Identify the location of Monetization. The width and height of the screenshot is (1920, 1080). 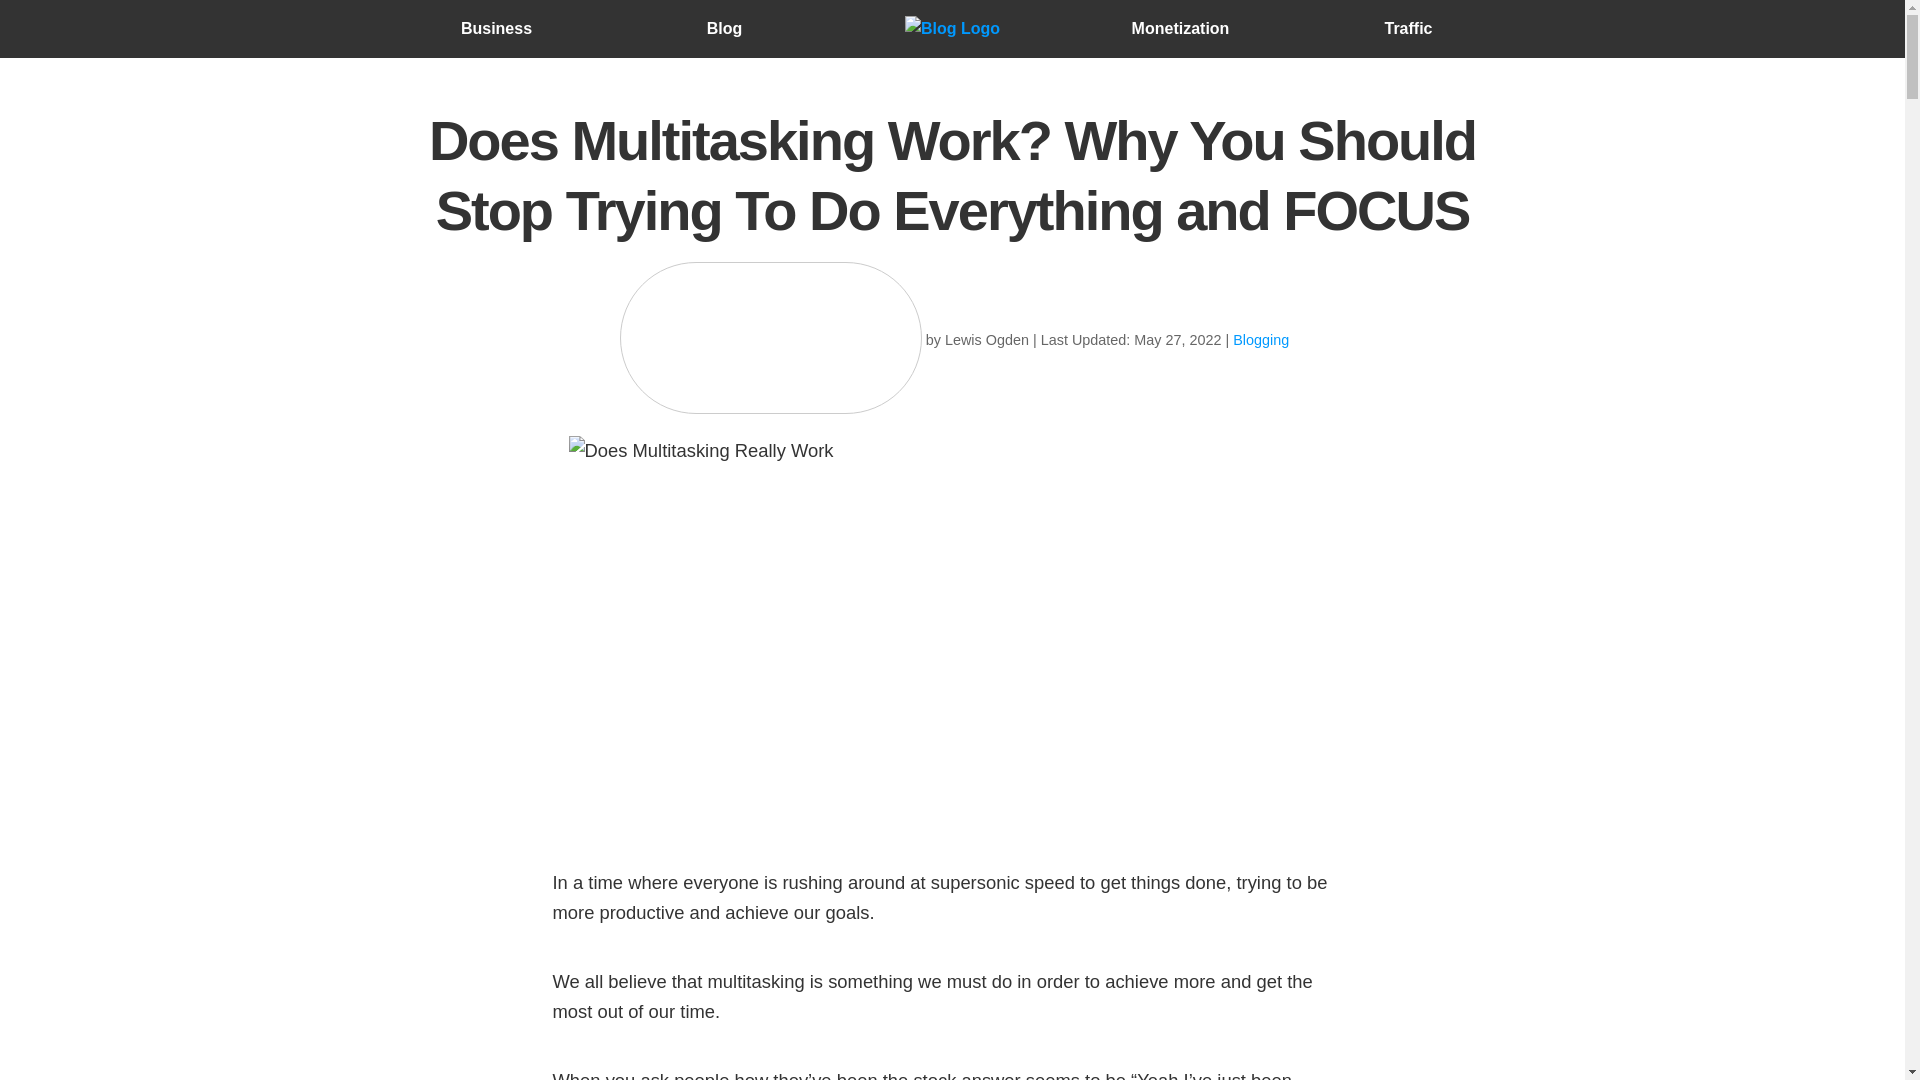
(1181, 28).